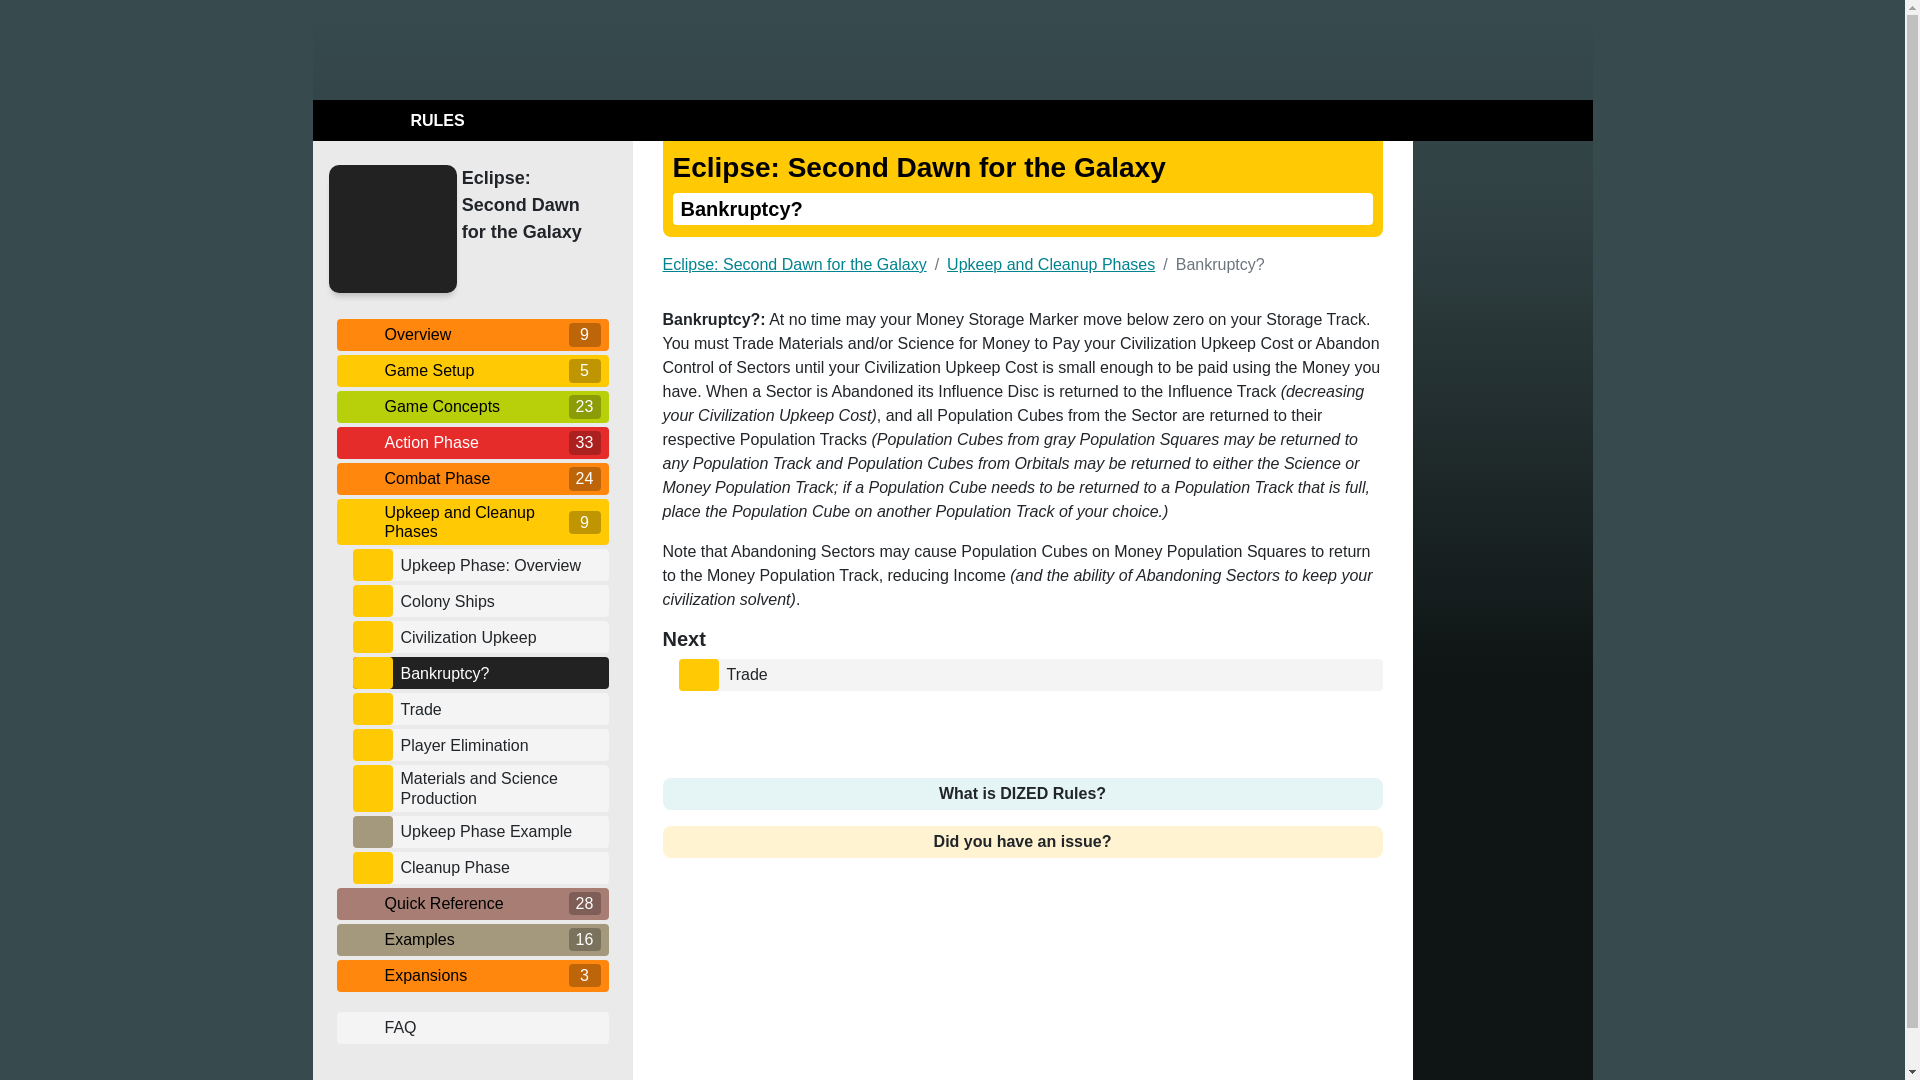 The image size is (1920, 1080). What do you see at coordinates (472, 334) in the screenshot?
I see `Overview` at bounding box center [472, 334].